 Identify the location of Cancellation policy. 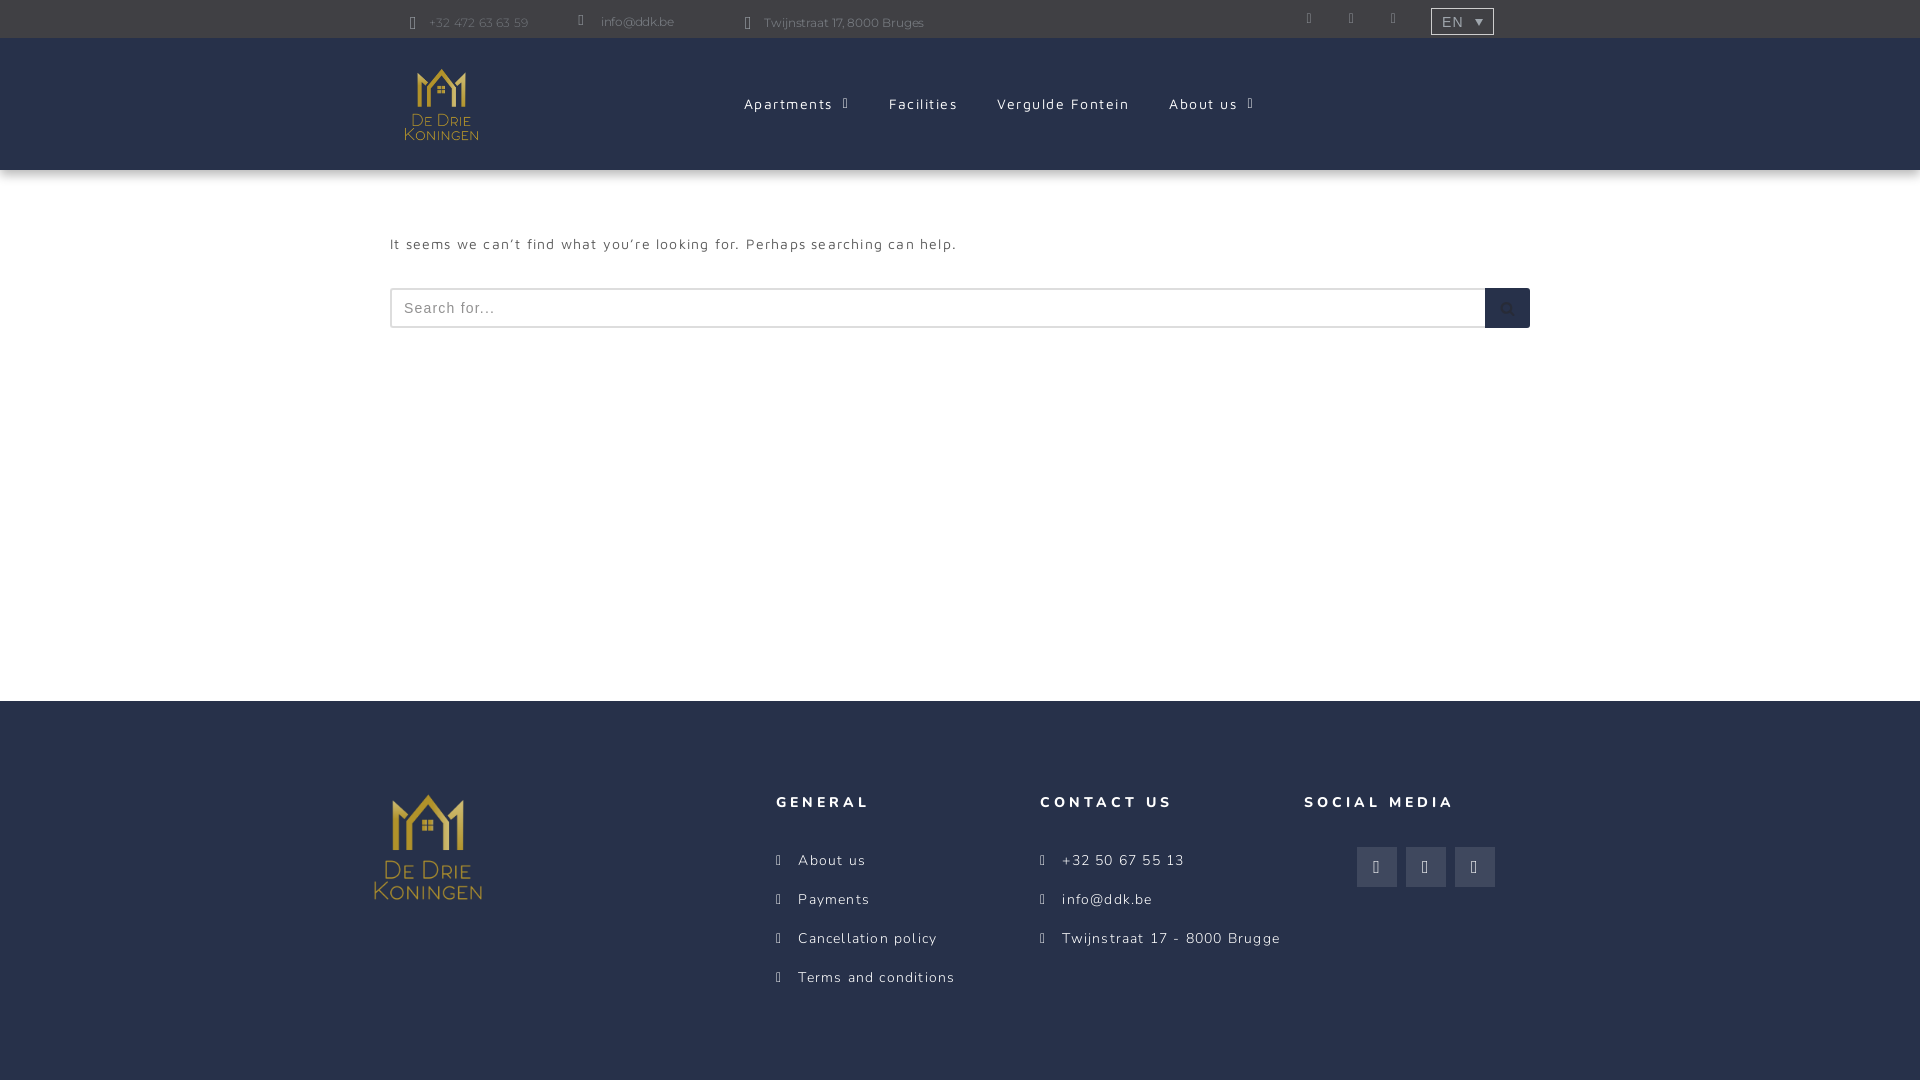
(898, 939).